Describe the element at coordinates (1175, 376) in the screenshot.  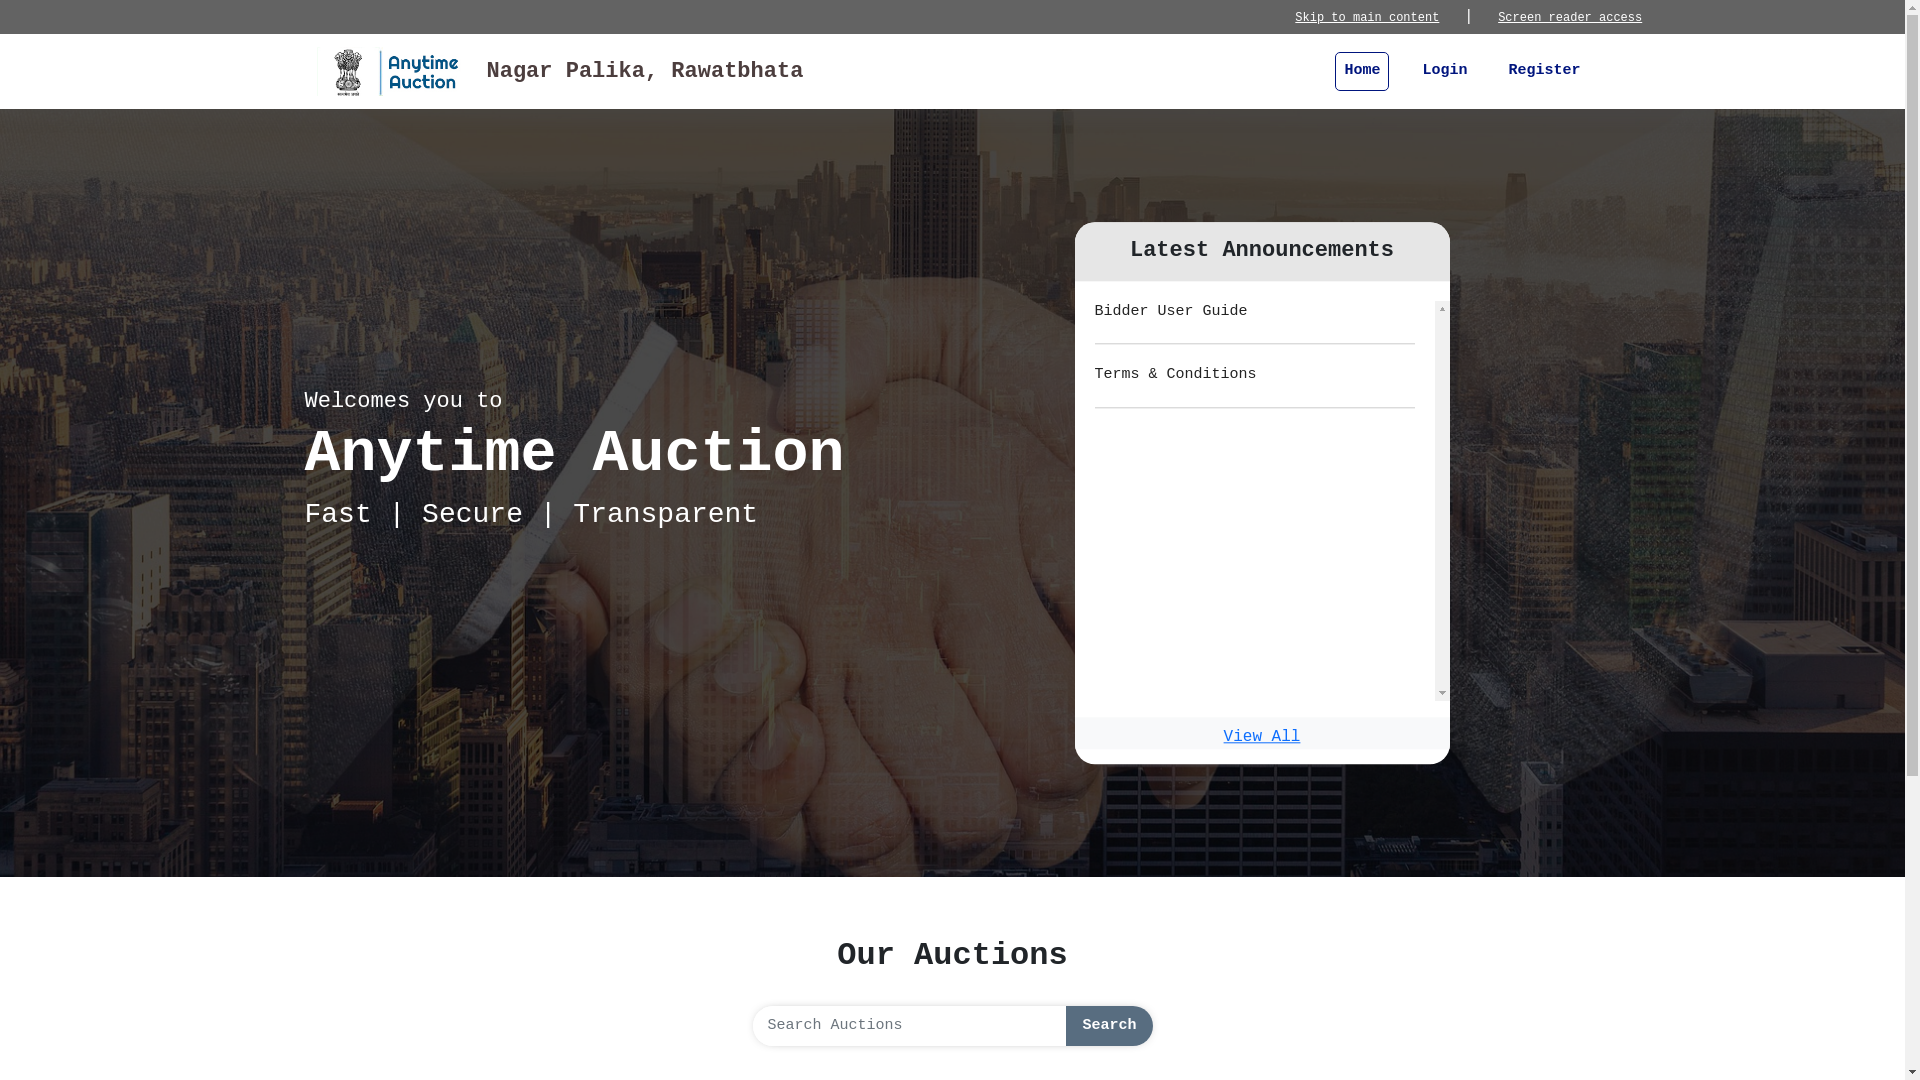
I see `Terms & Conditions` at that location.